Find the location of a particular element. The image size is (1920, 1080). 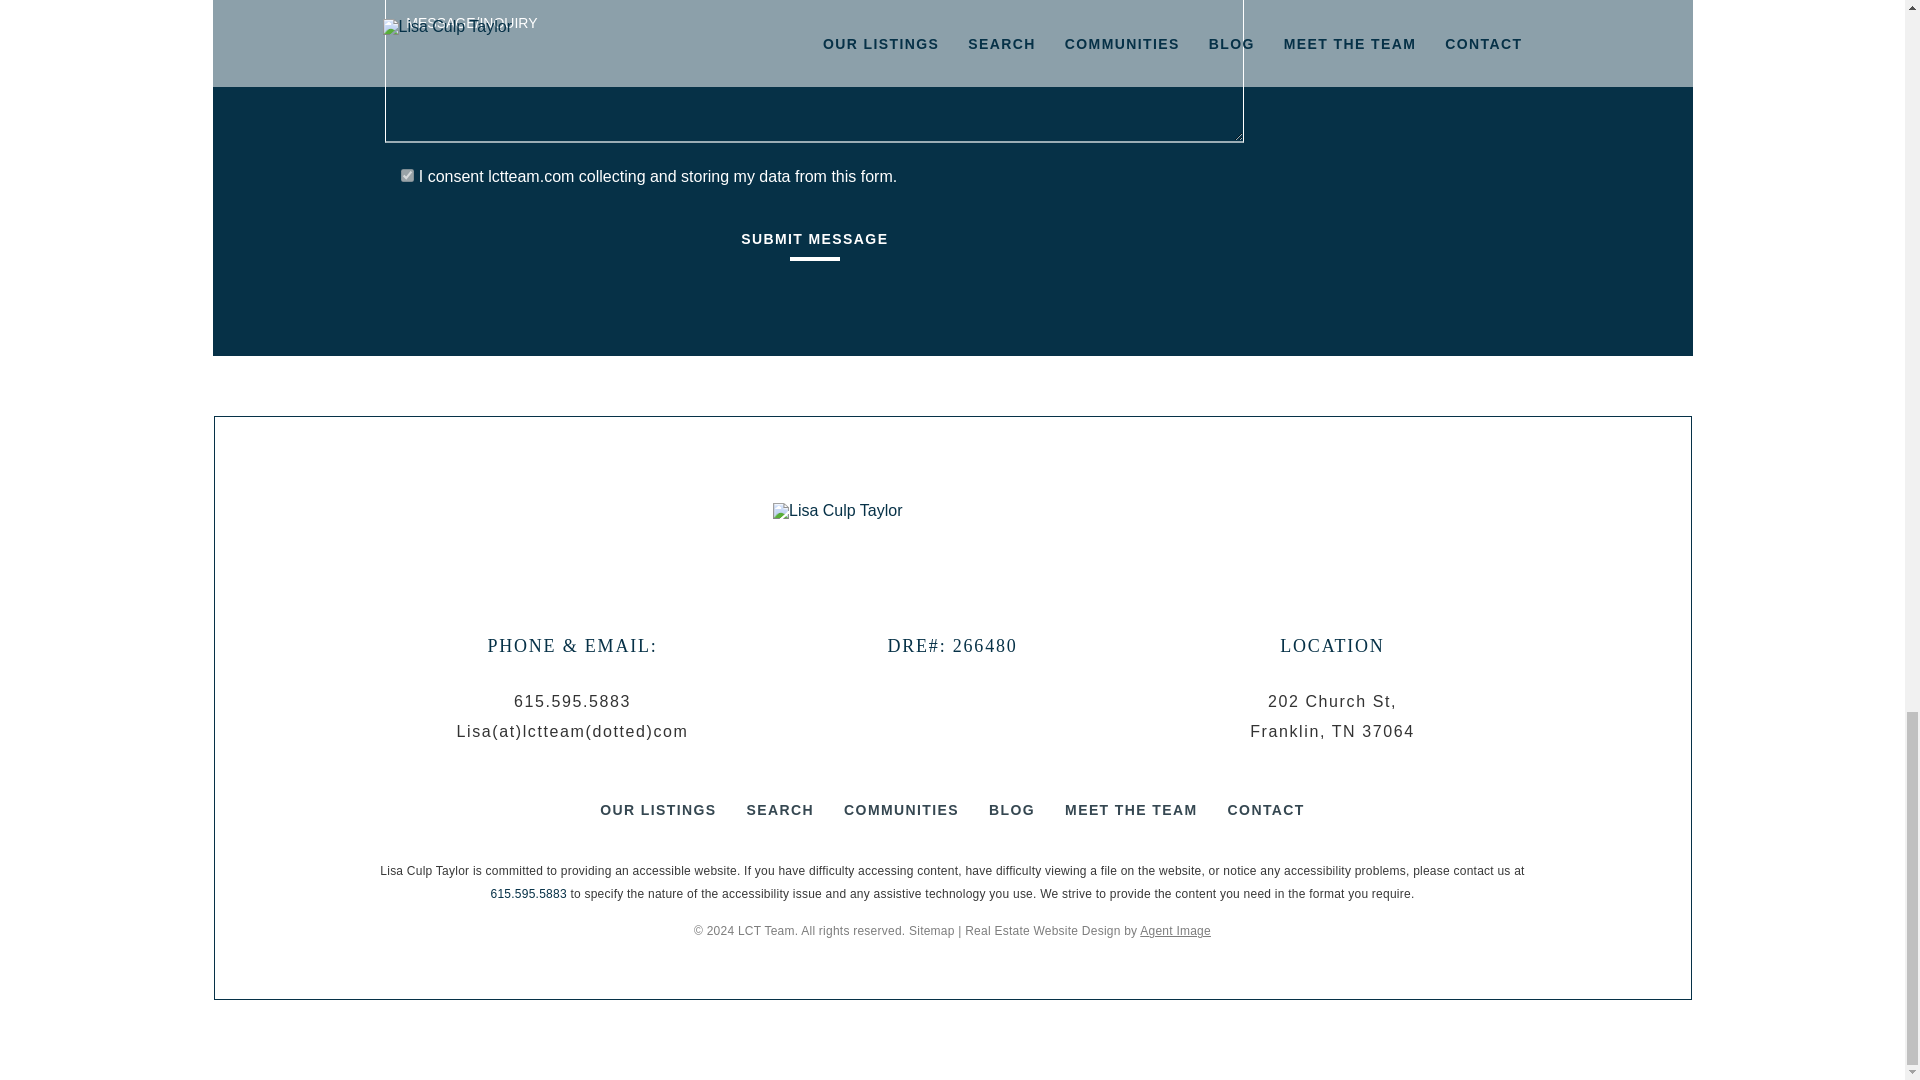

SUBMIT MESSAGE is located at coordinates (814, 246).